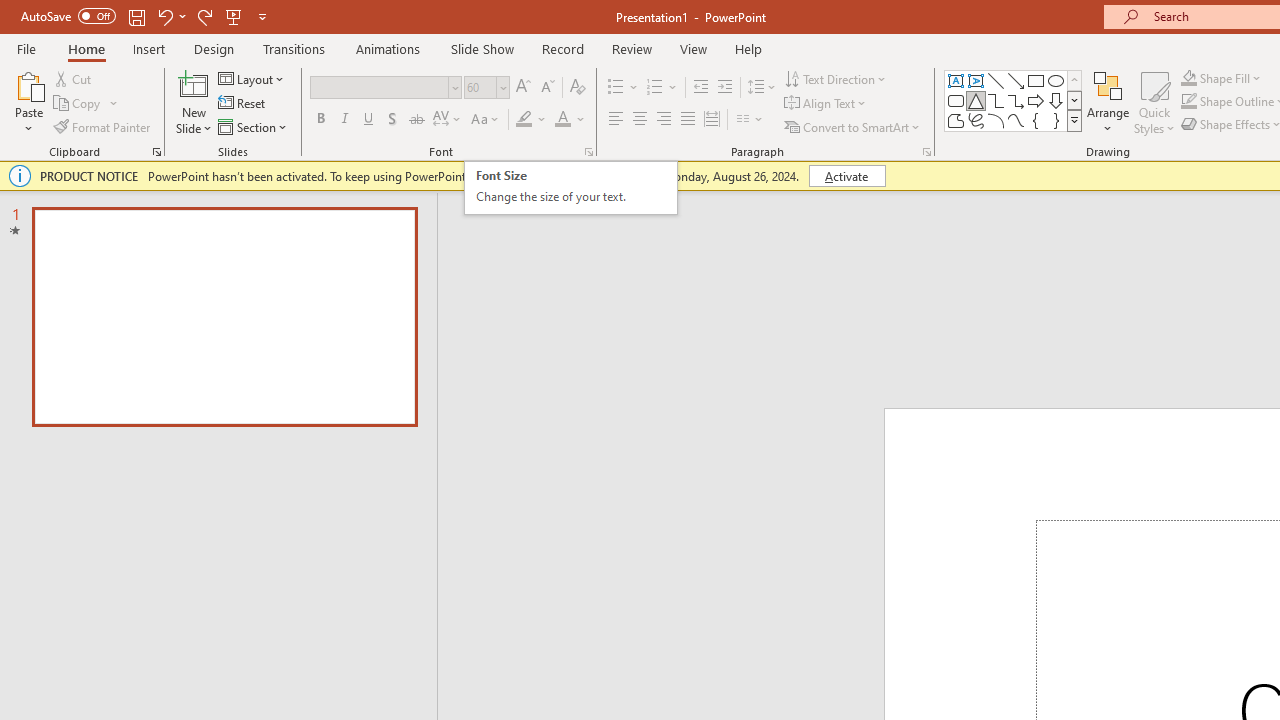 The height and width of the screenshot is (720, 1280). I want to click on Spacing After, so click(1066, 196).